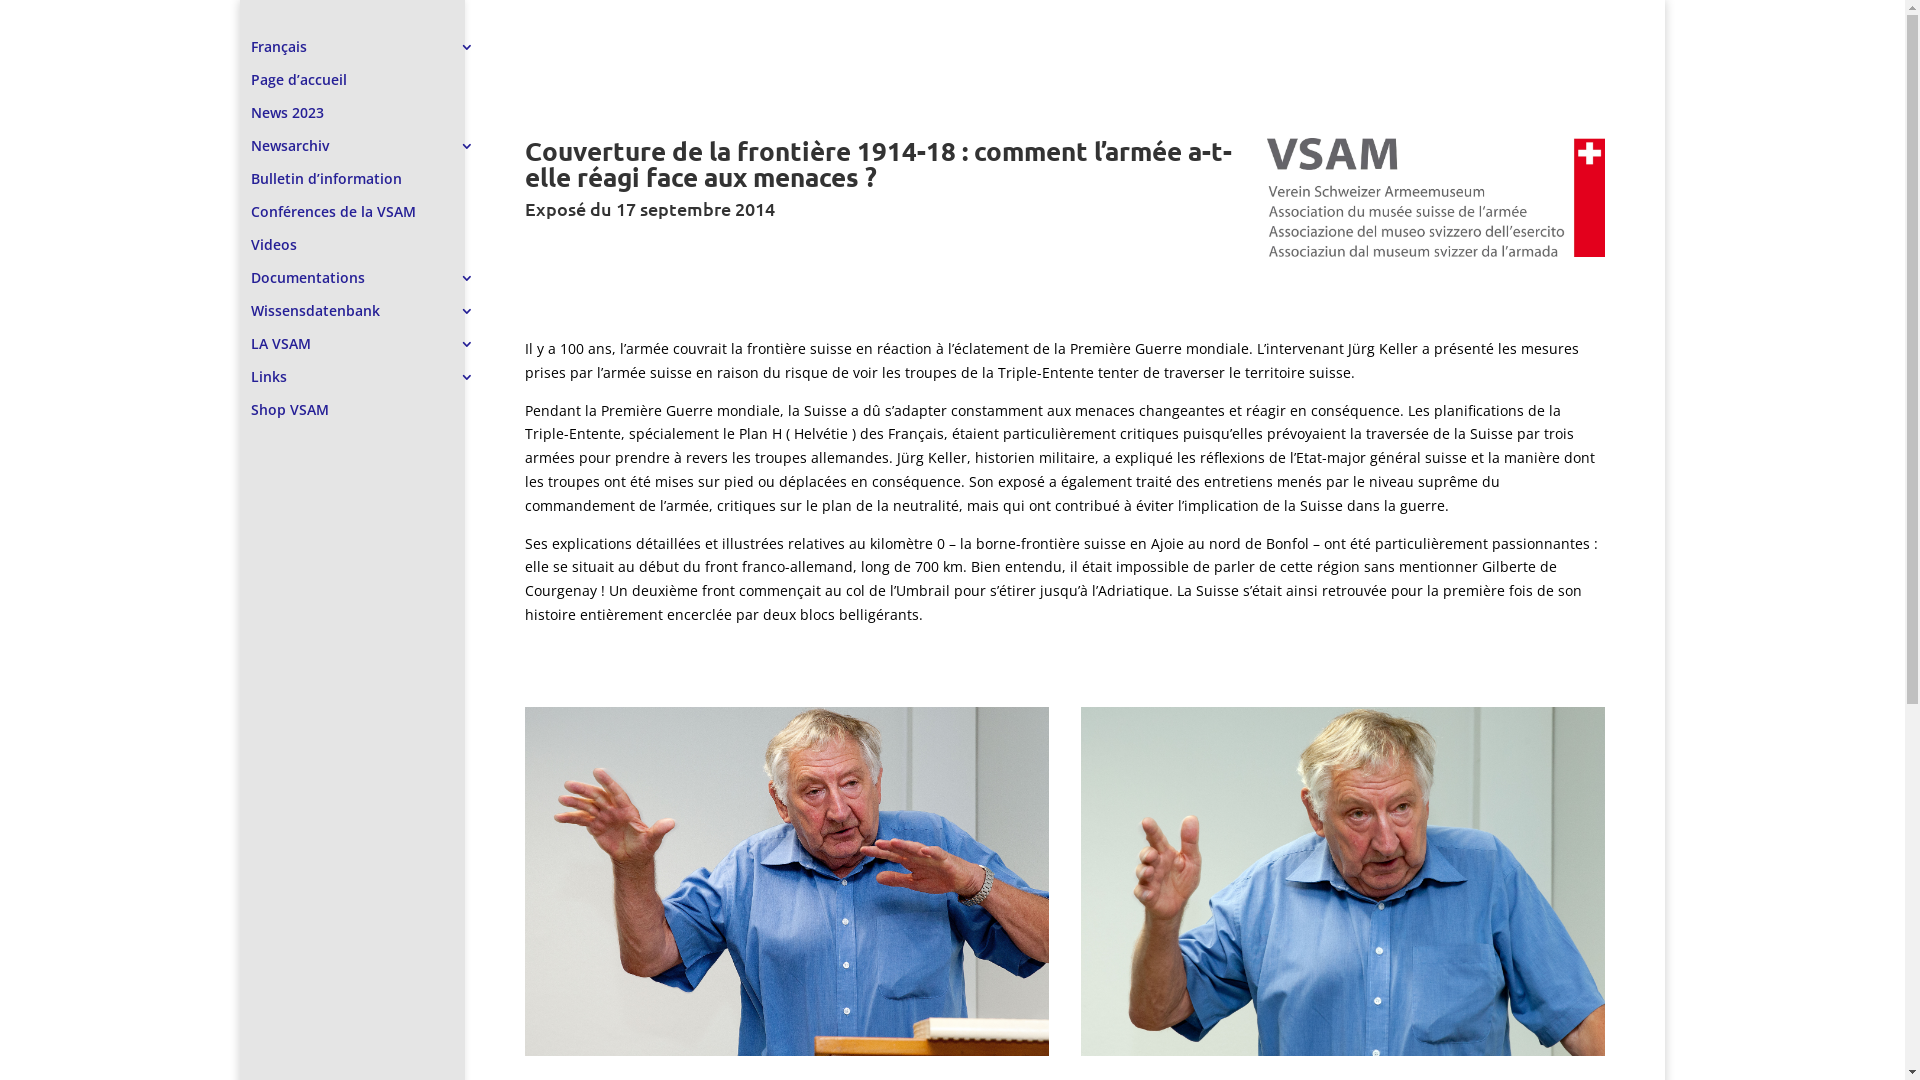 This screenshot has height=1080, width=1920. What do you see at coordinates (372, 320) in the screenshot?
I see `Wissensdatenbank` at bounding box center [372, 320].